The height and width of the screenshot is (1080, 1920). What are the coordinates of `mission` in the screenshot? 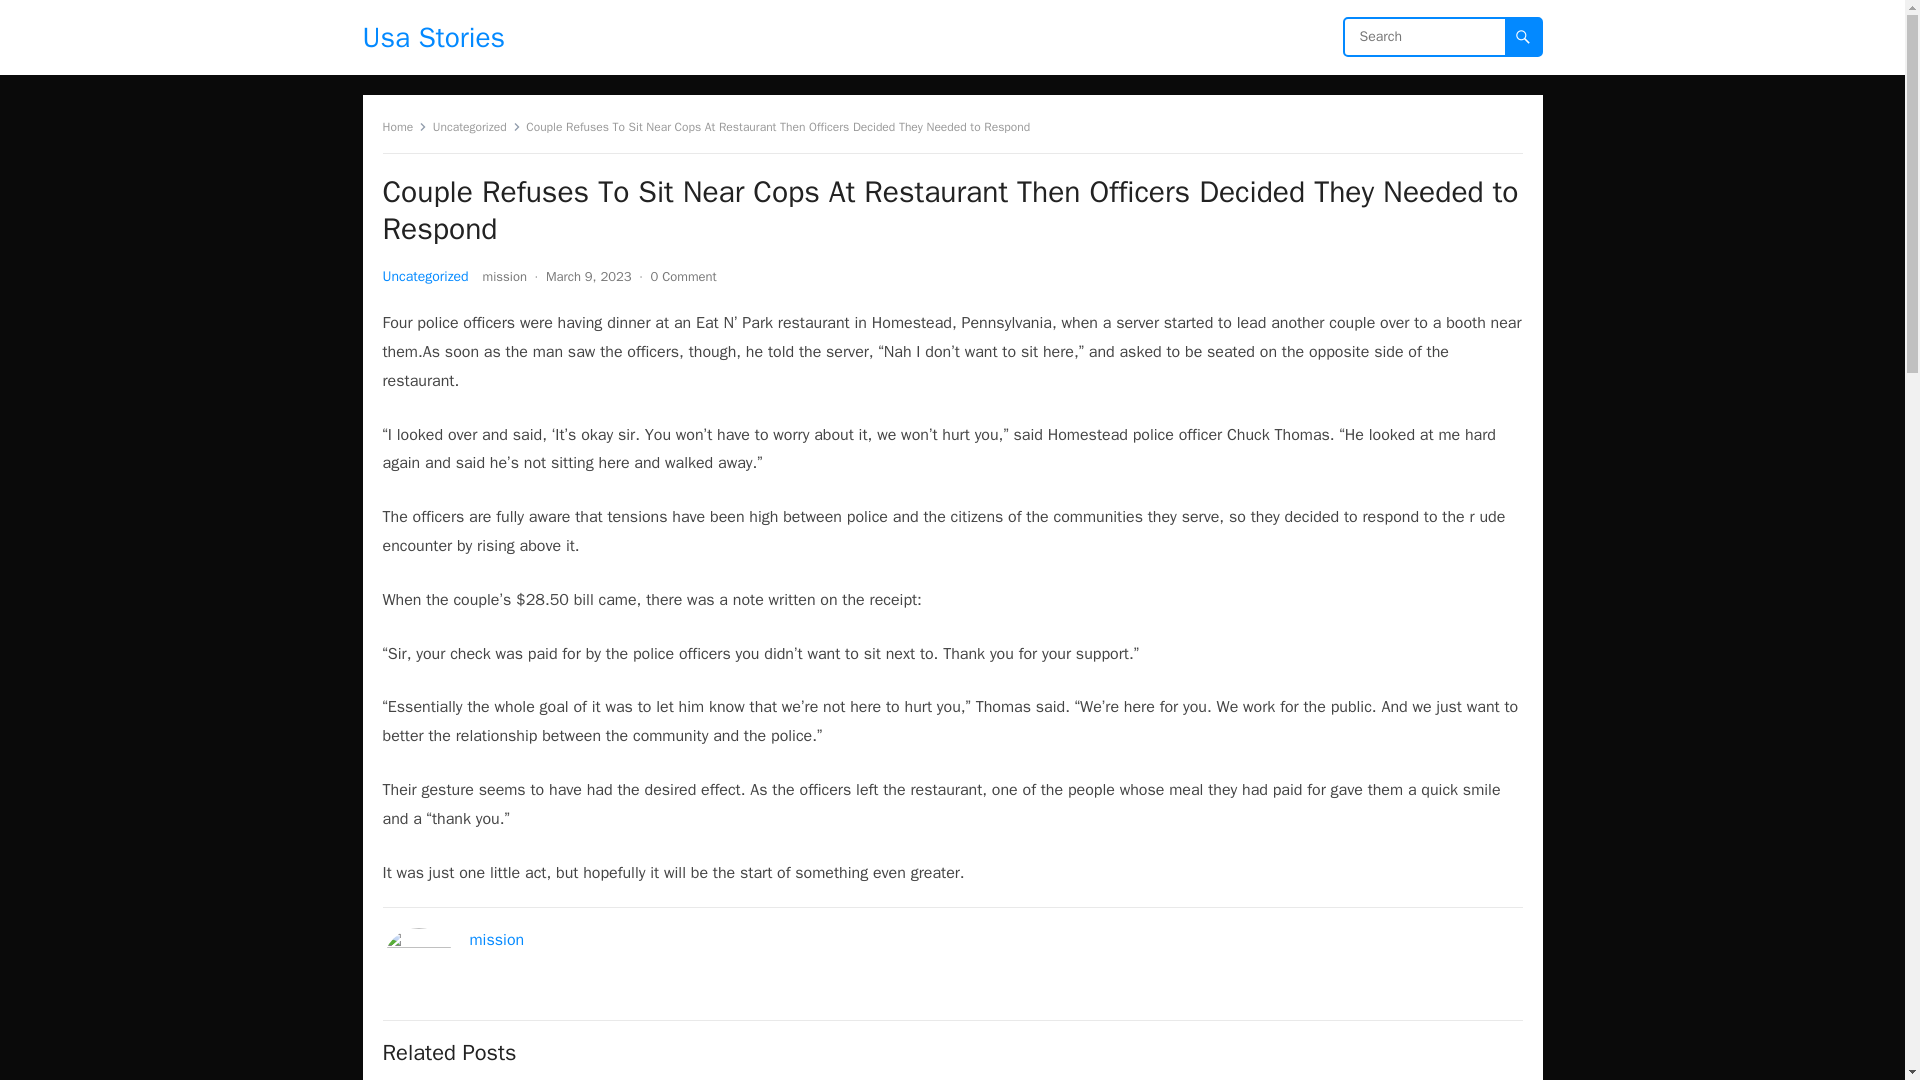 It's located at (497, 940).